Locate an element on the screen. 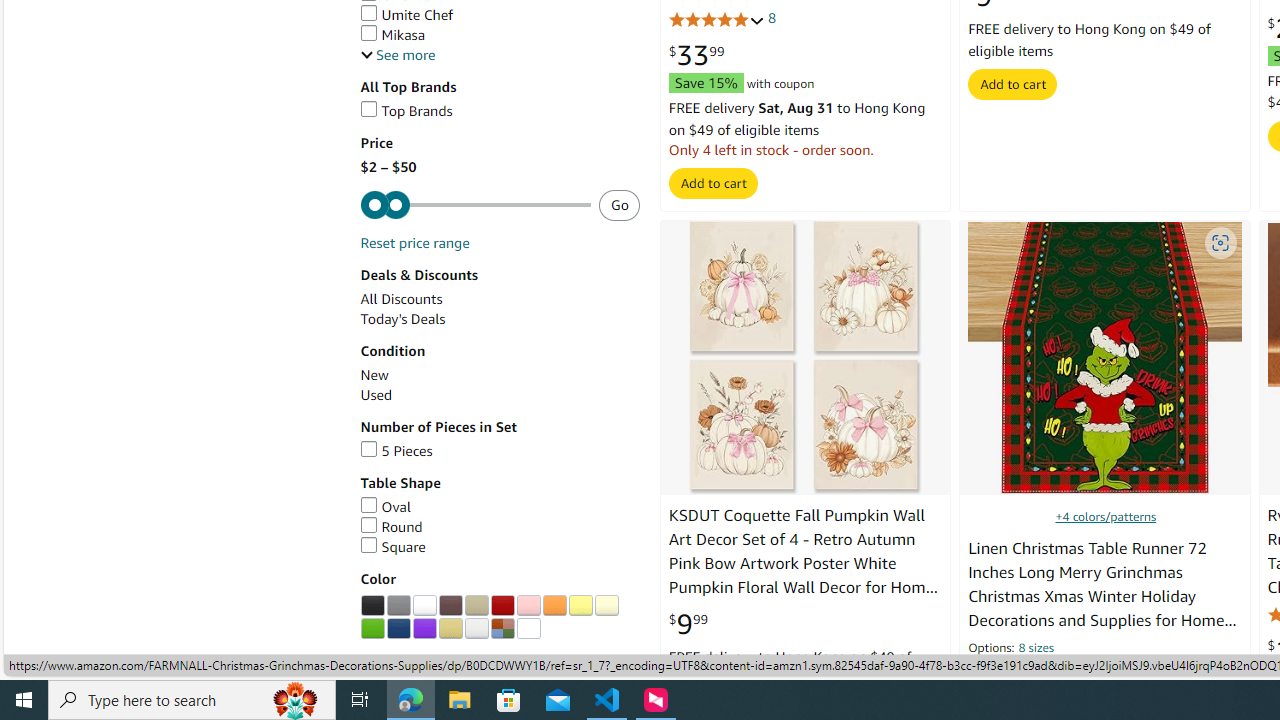  Grey is located at coordinates (398, 606).